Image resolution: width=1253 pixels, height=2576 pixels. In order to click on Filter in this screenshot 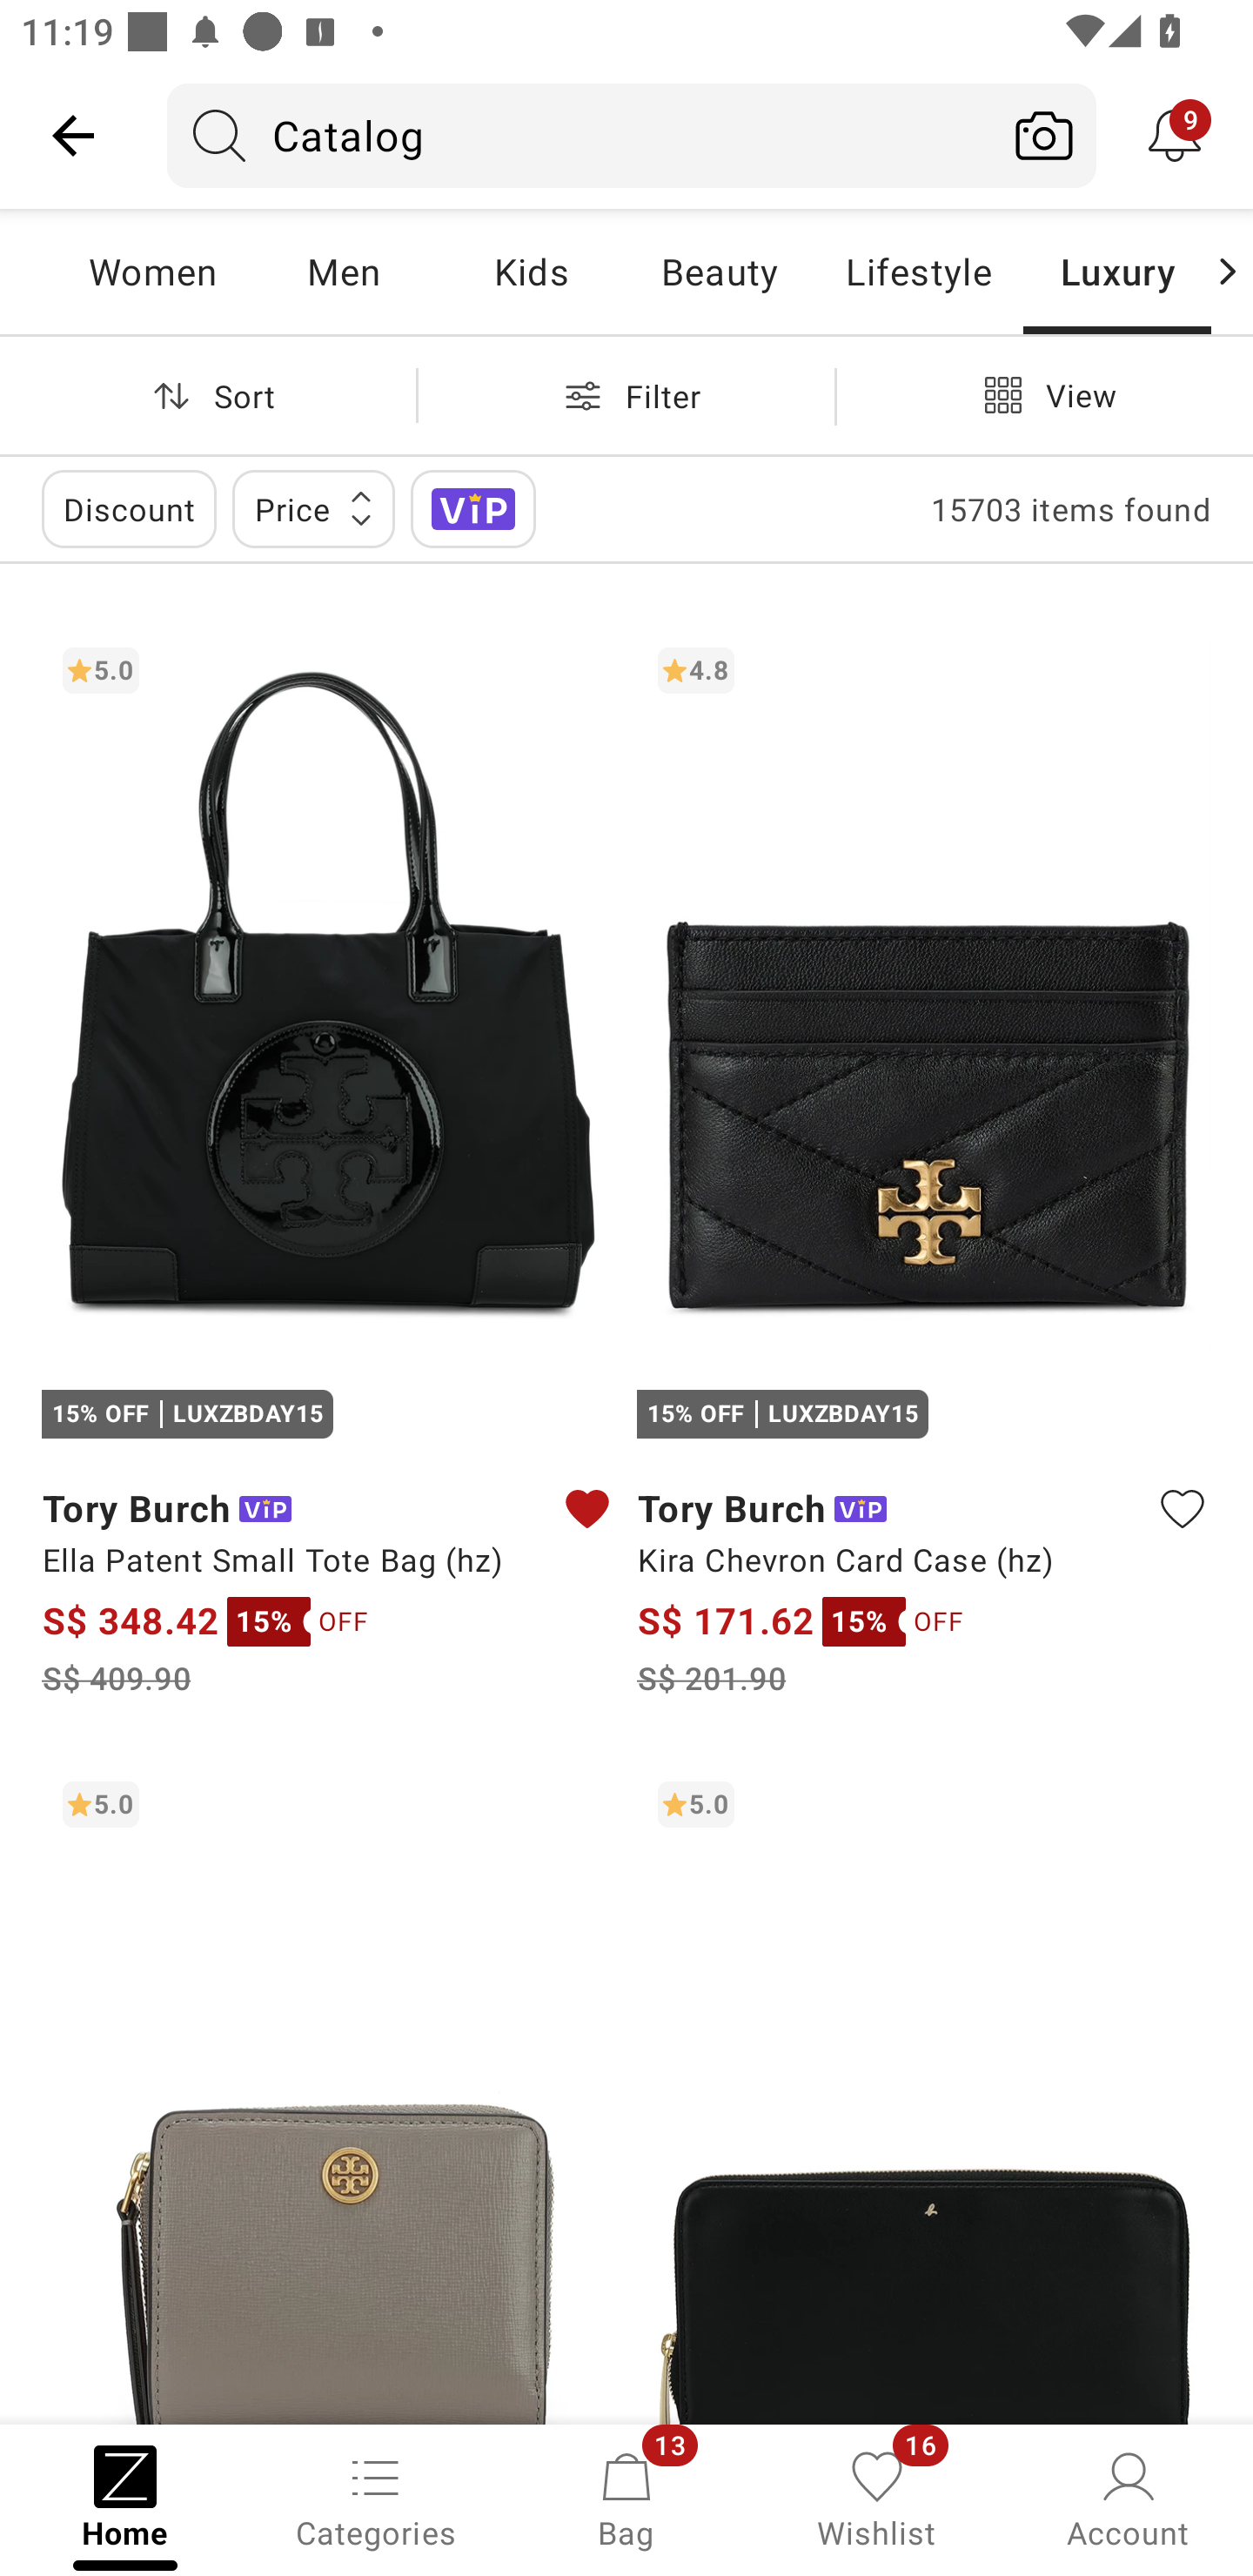, I will do `click(626, 395)`.